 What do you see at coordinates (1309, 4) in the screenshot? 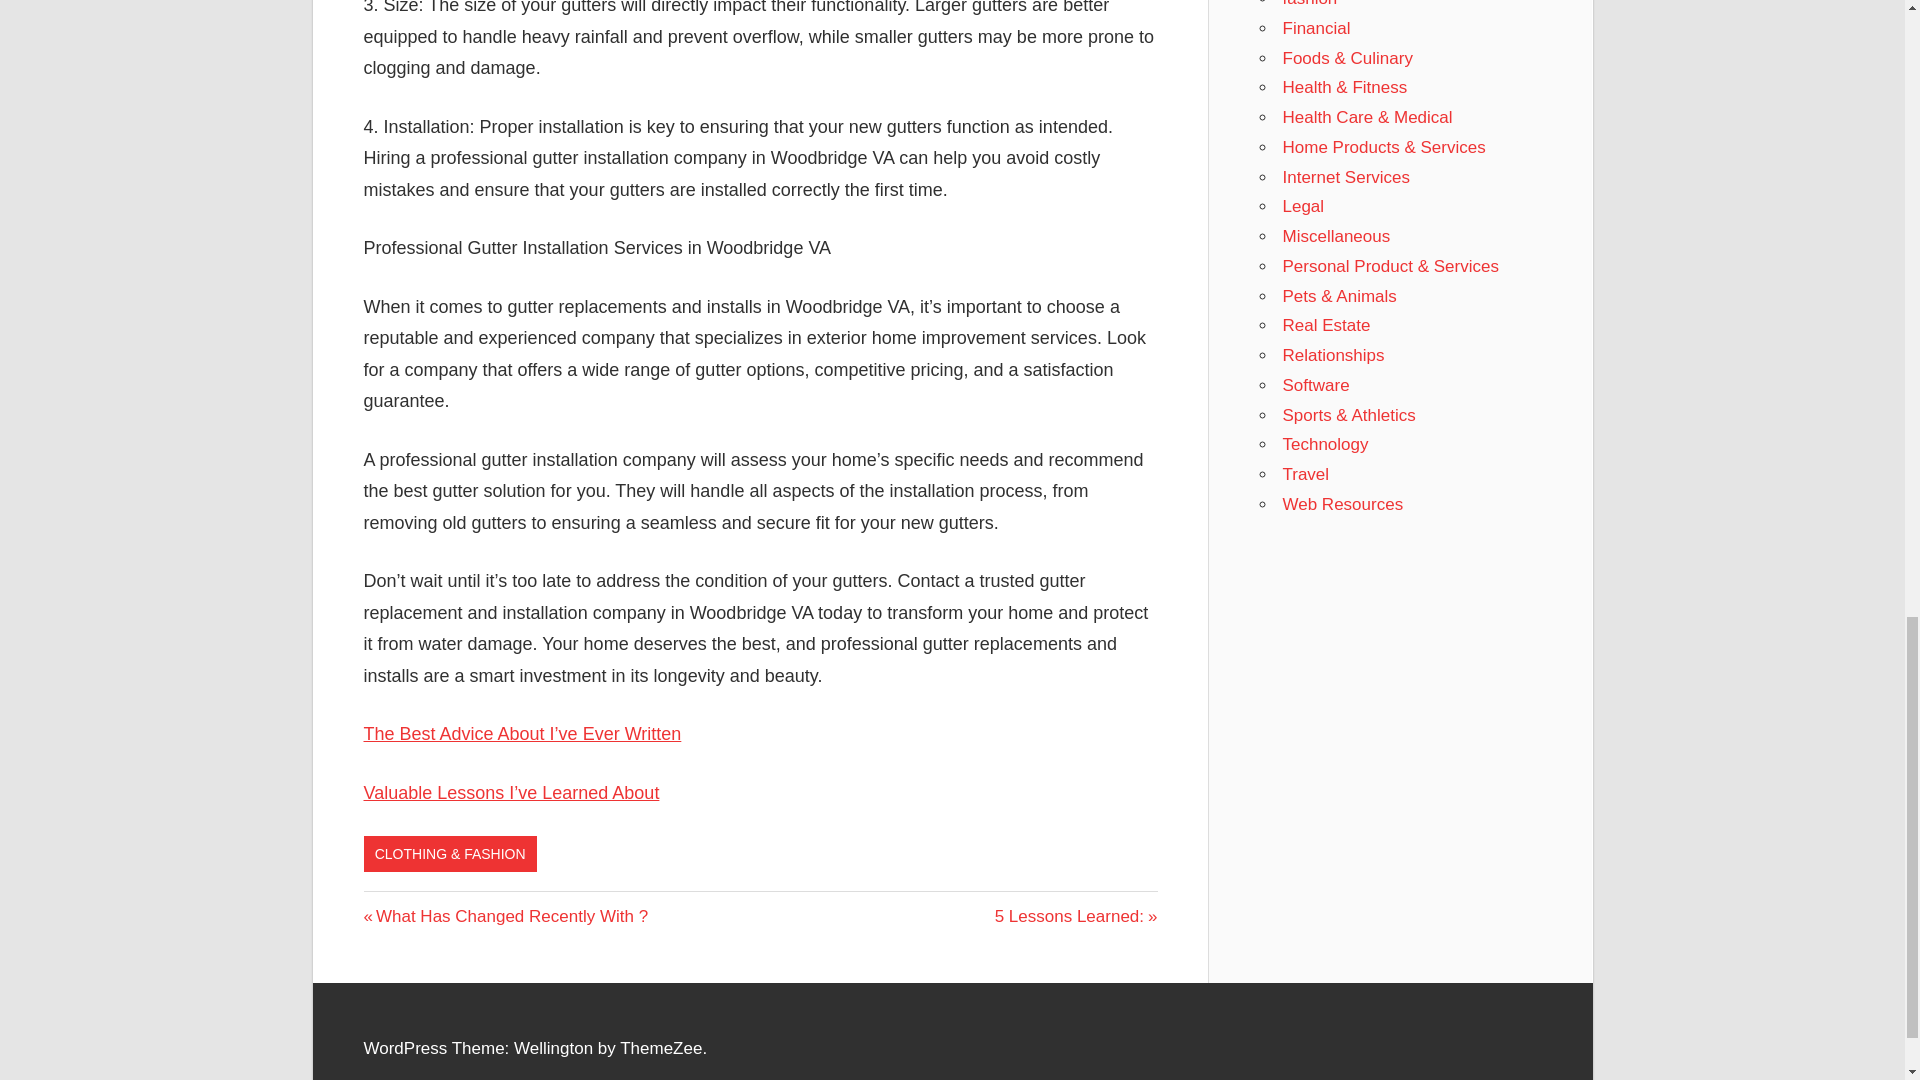
I see `Financial` at bounding box center [1309, 4].